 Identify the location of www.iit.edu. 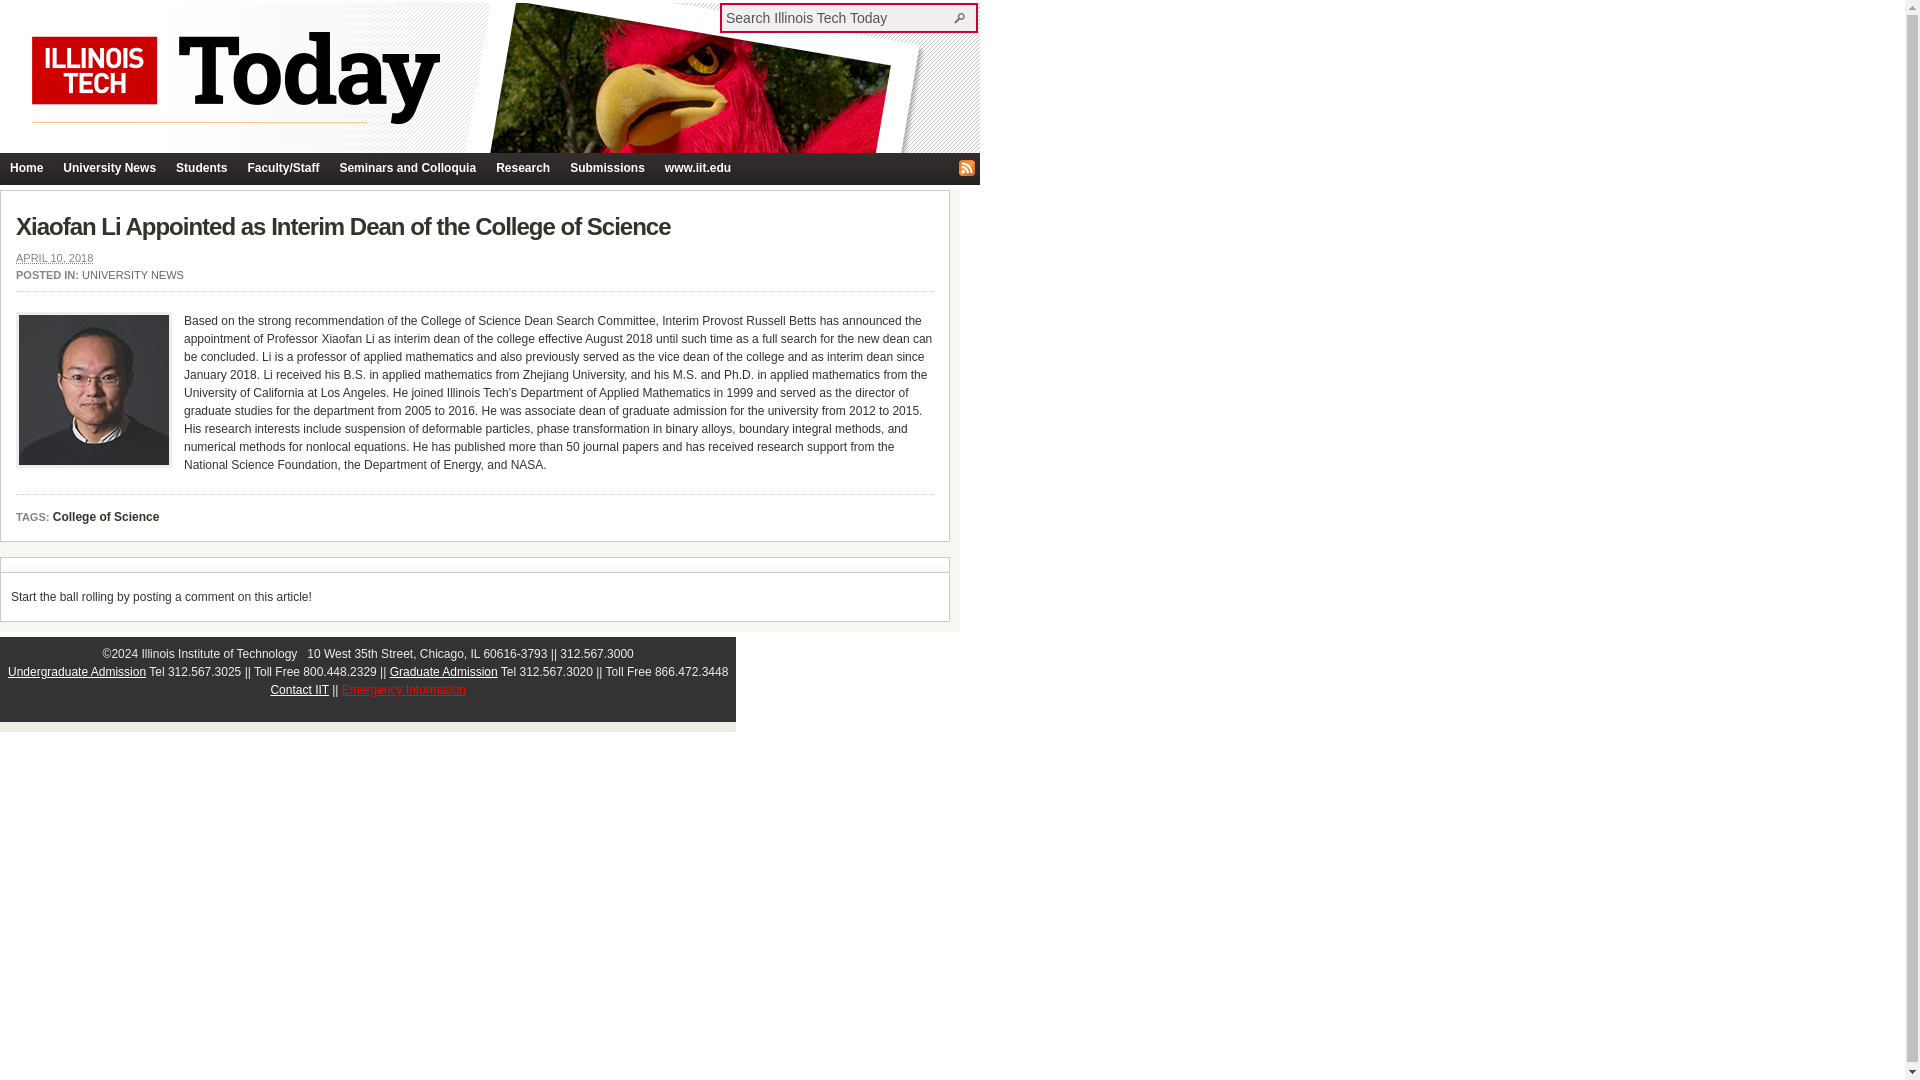
(698, 168).